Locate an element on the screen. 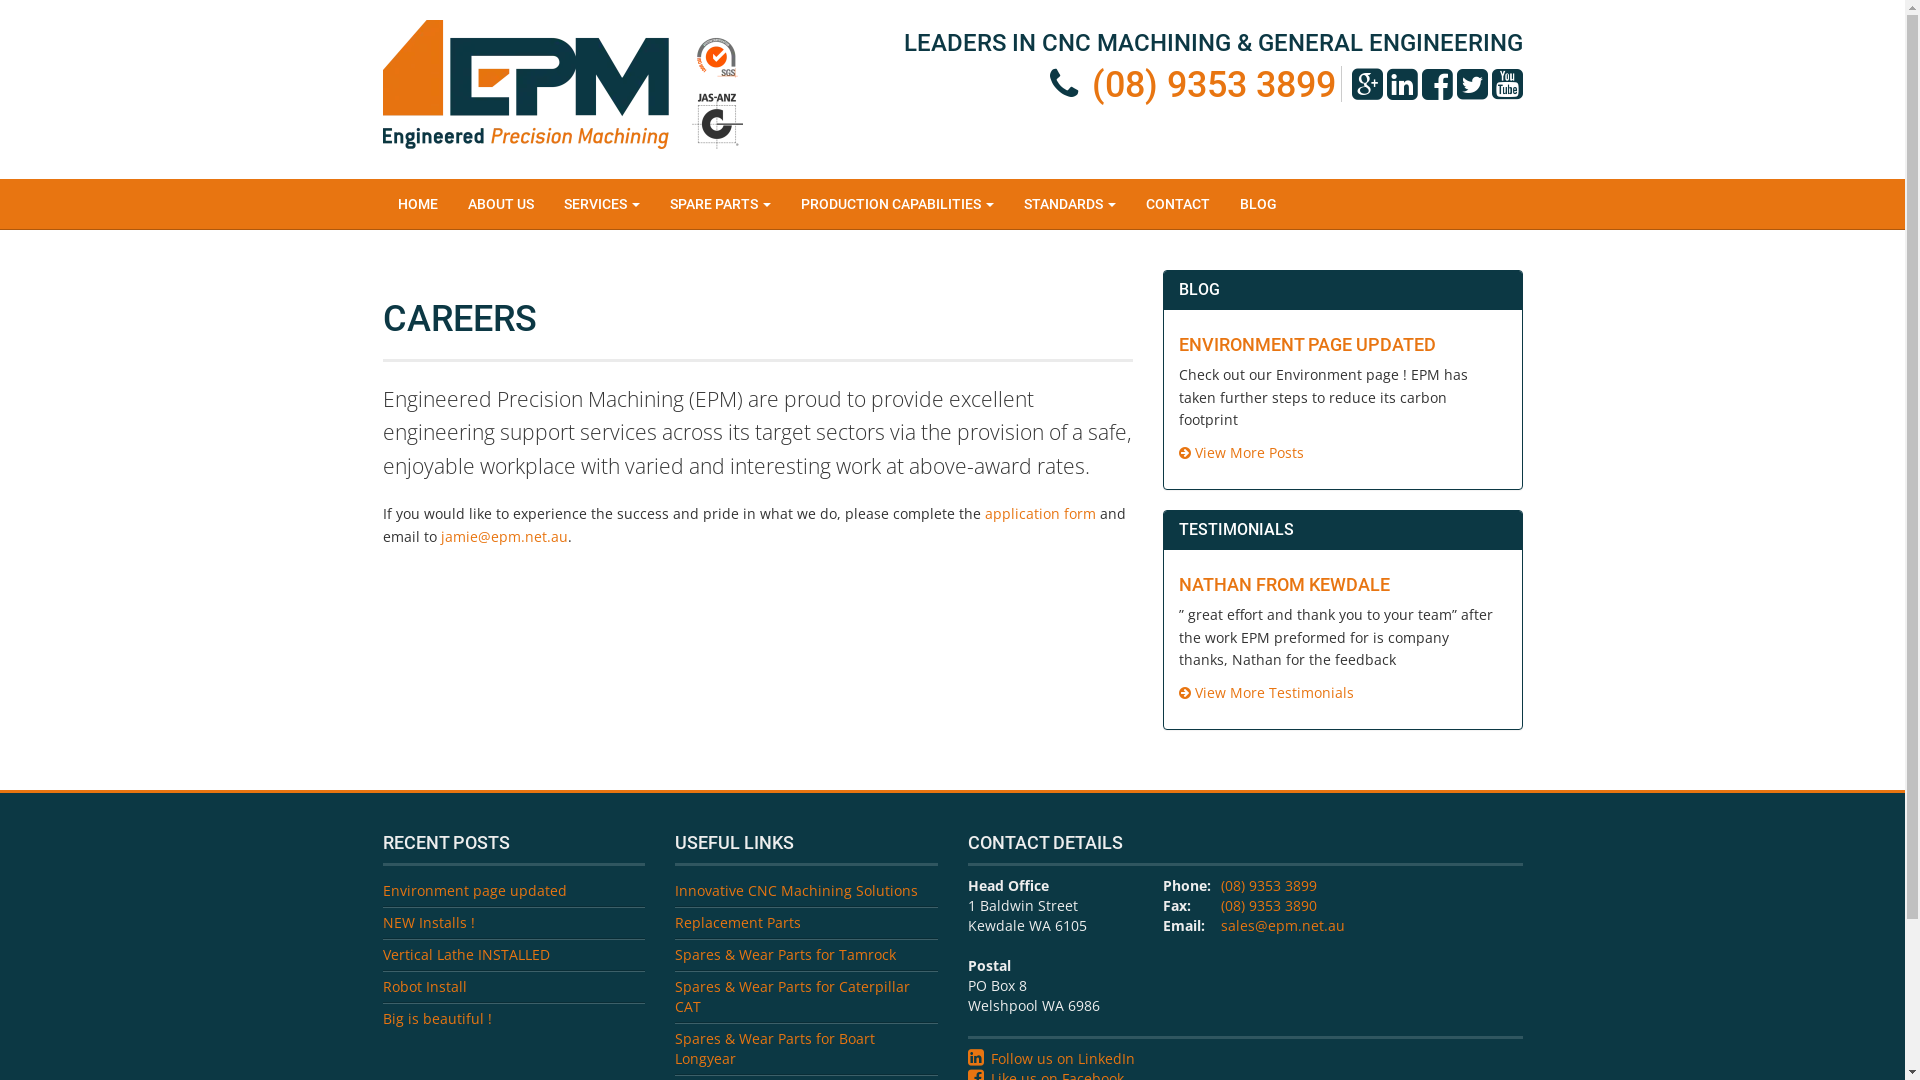 The height and width of the screenshot is (1080, 1920). Spares & Wear Parts for Caterpillar CAT is located at coordinates (792, 996).